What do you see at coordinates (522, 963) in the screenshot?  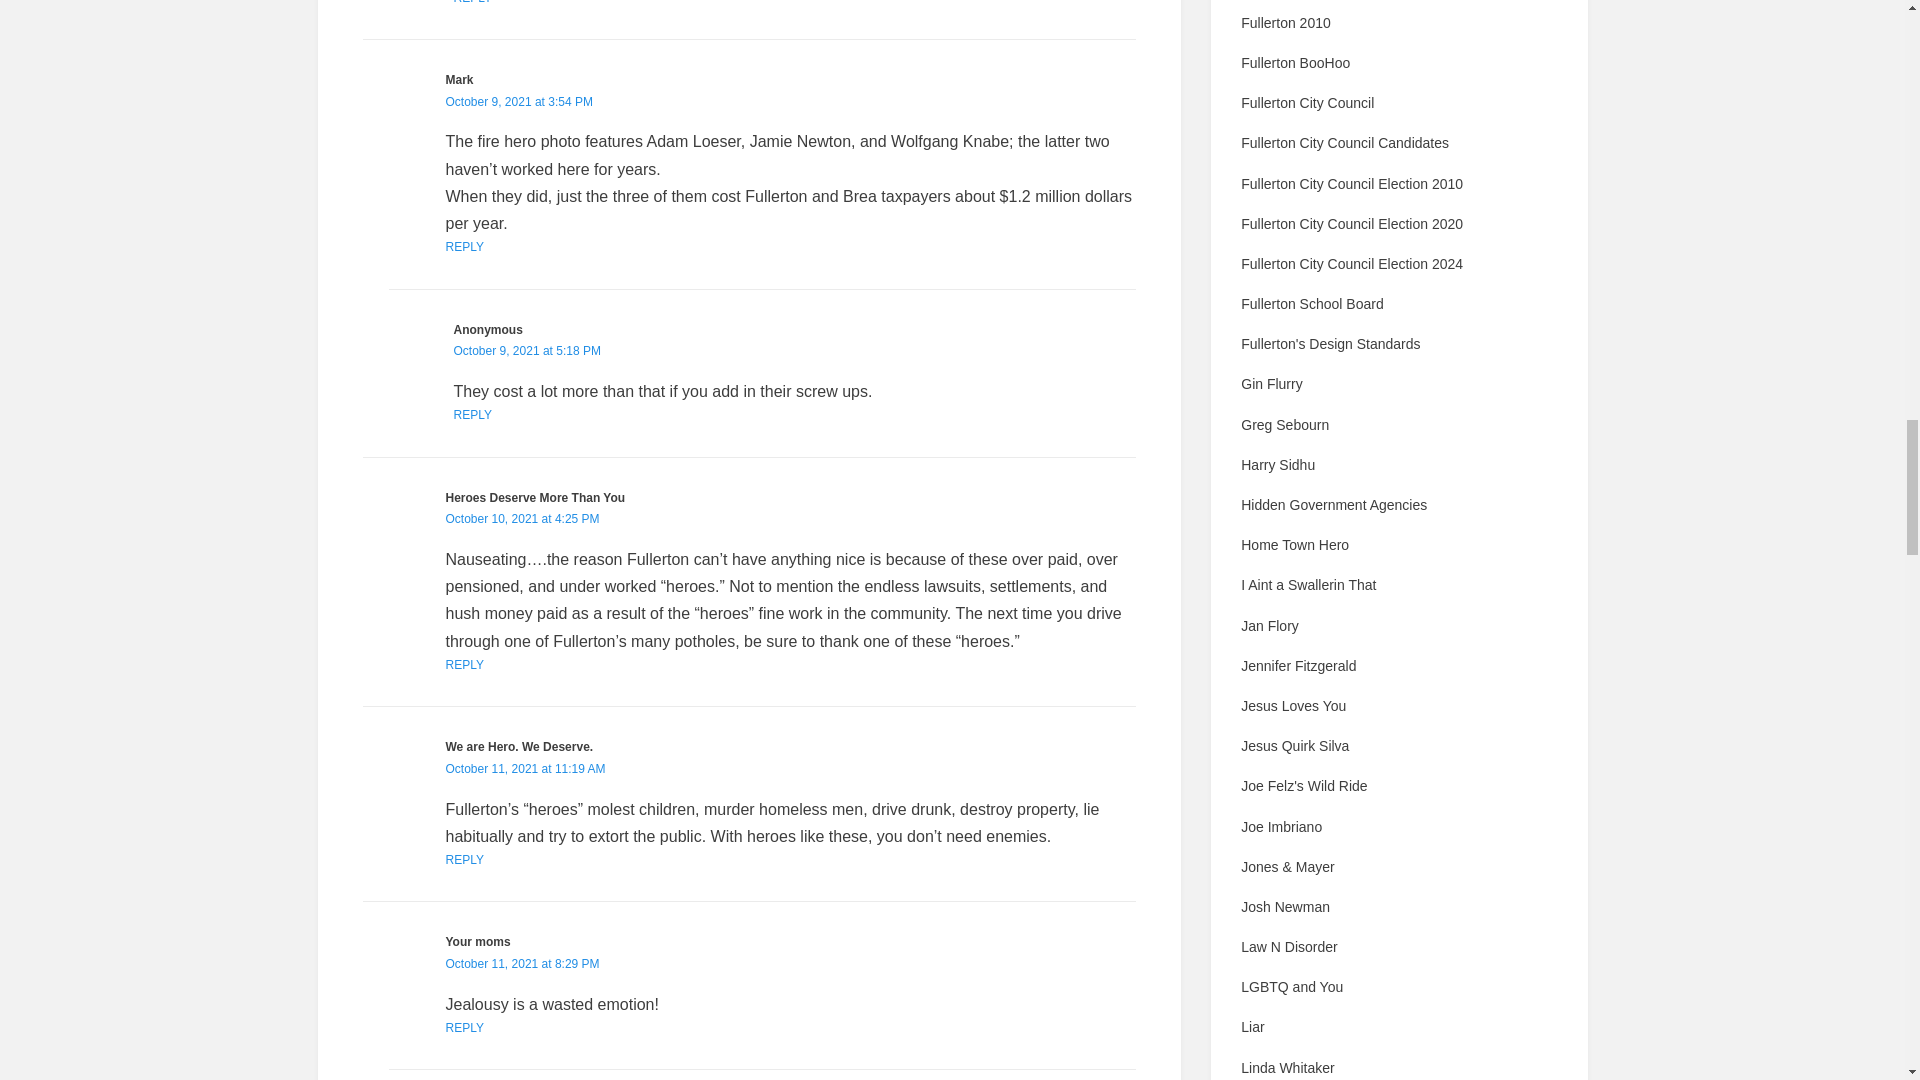 I see `October 11, 2021 at 8:29 PM` at bounding box center [522, 963].